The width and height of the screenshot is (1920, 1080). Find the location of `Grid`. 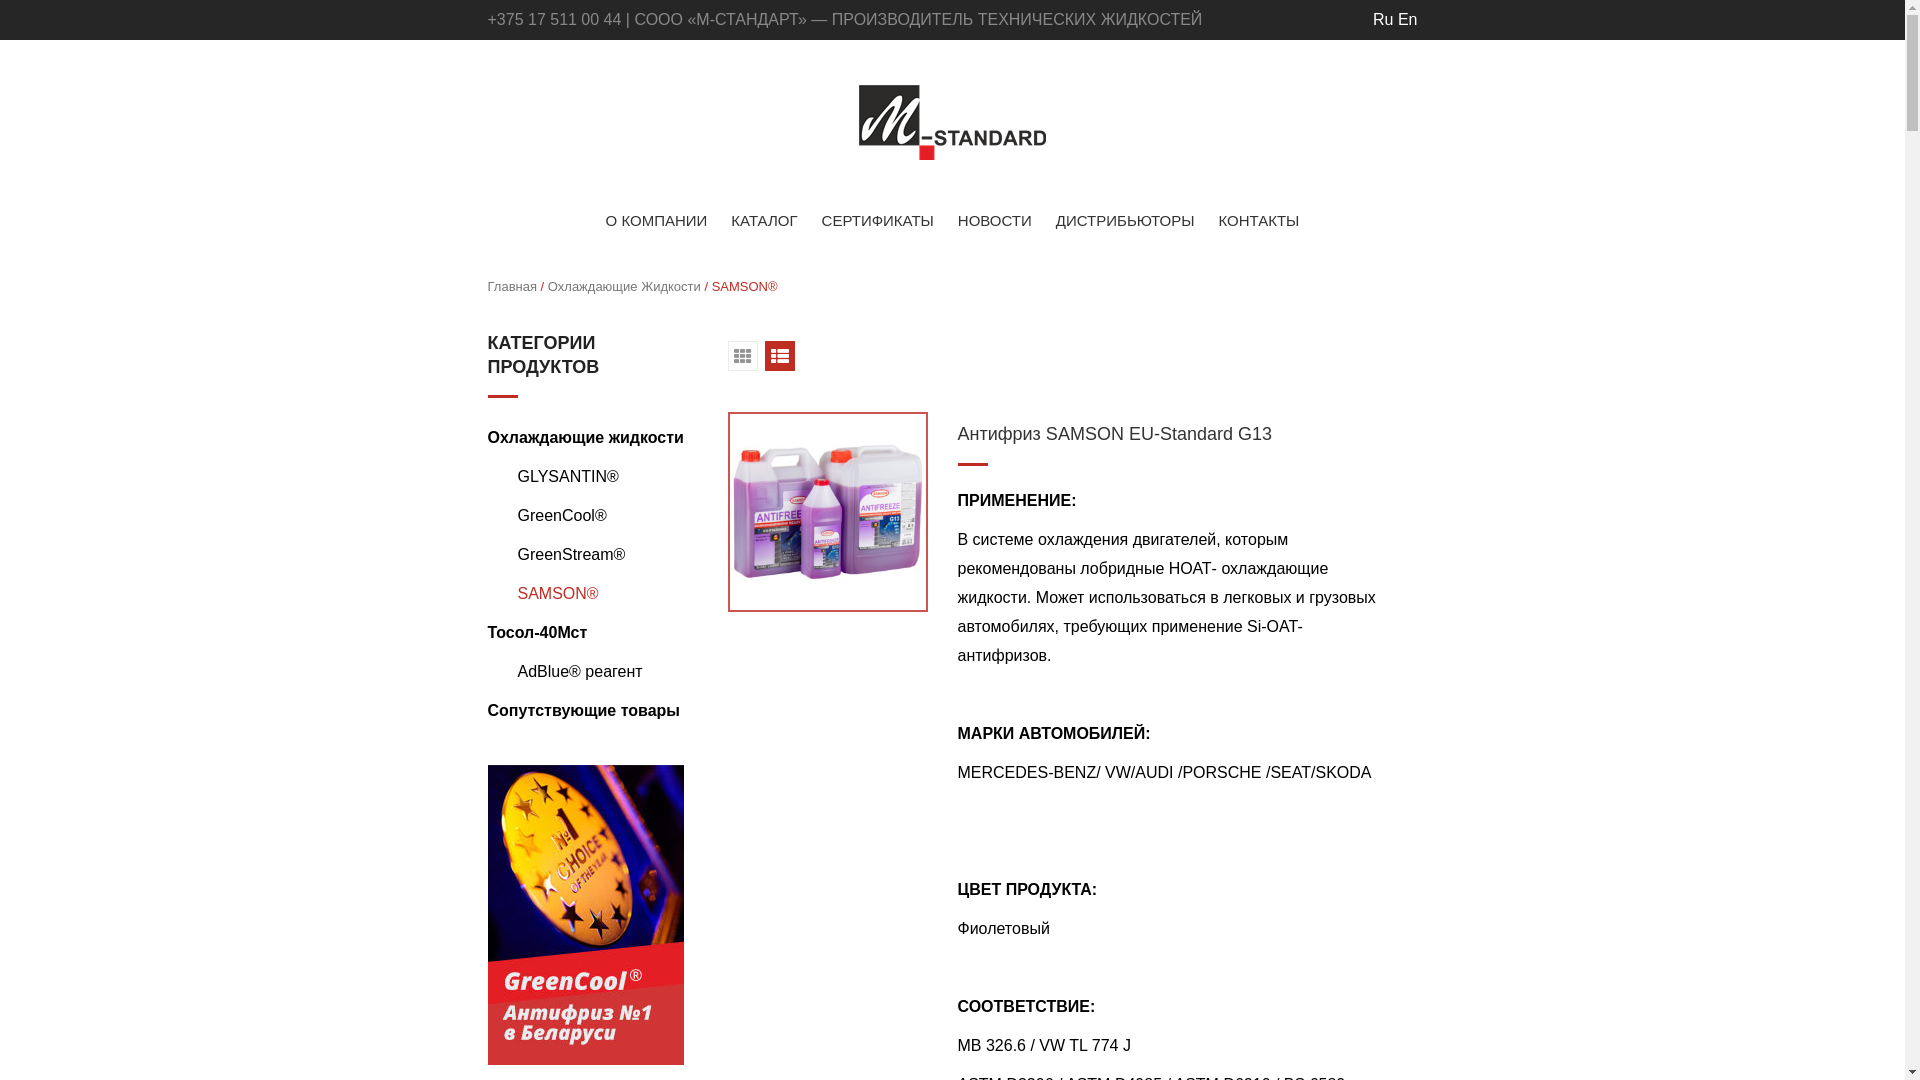

Grid is located at coordinates (743, 356).